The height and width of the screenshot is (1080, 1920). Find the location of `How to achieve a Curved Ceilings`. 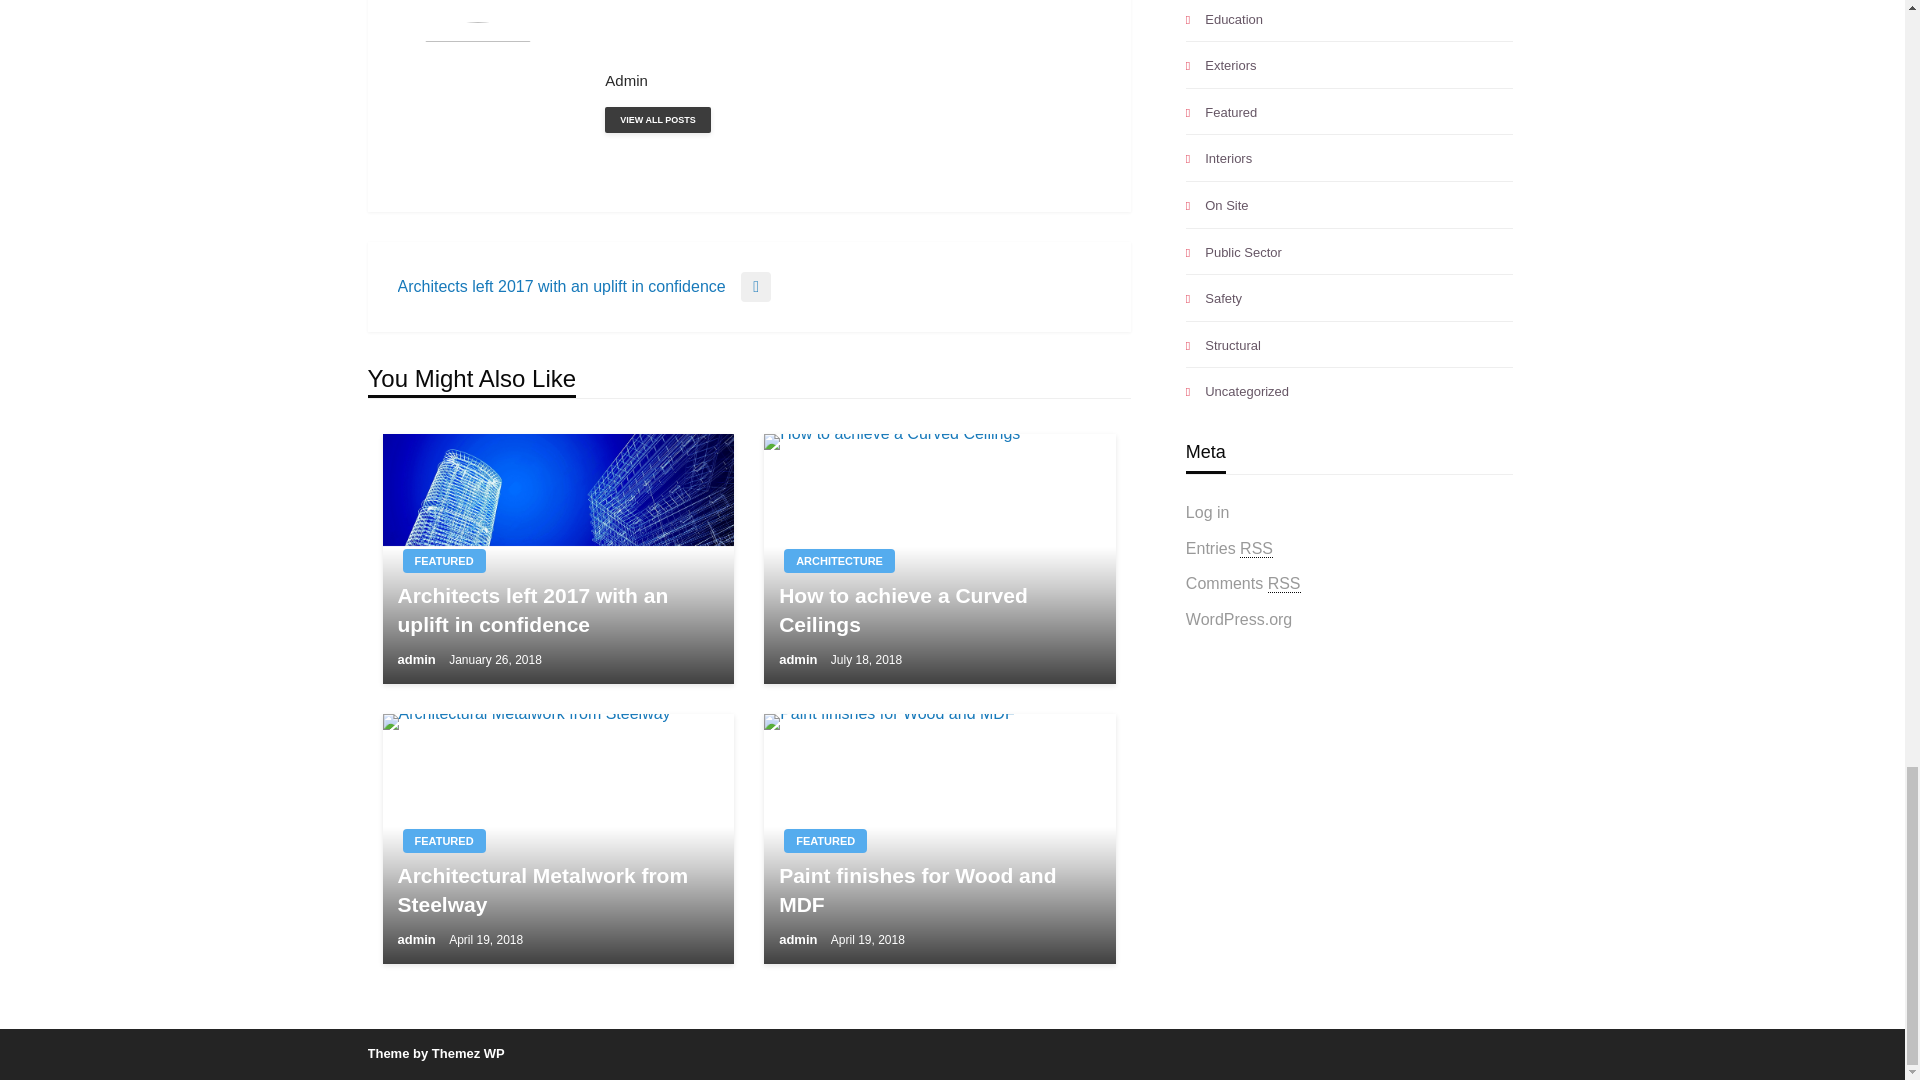

How to achieve a Curved Ceilings is located at coordinates (940, 558).